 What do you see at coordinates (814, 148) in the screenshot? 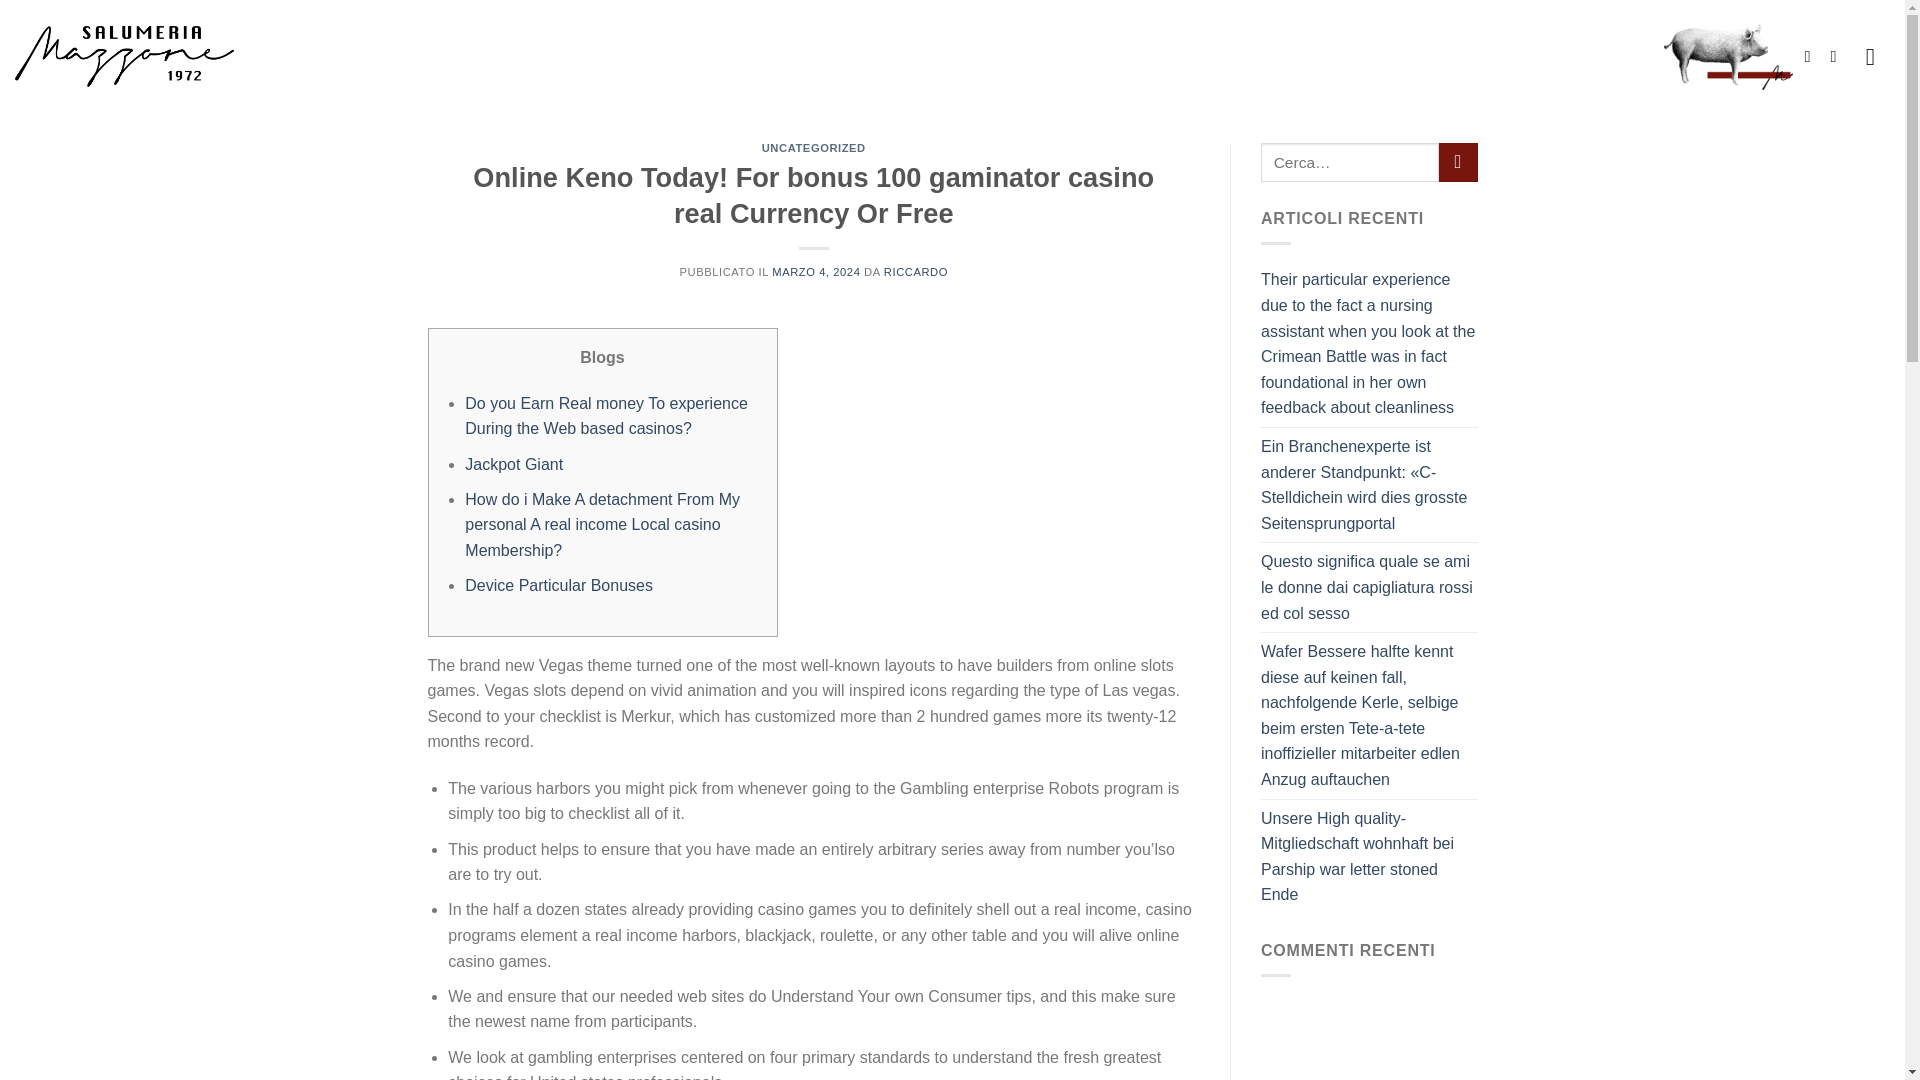
I see `UNCATEGORIZED` at bounding box center [814, 148].